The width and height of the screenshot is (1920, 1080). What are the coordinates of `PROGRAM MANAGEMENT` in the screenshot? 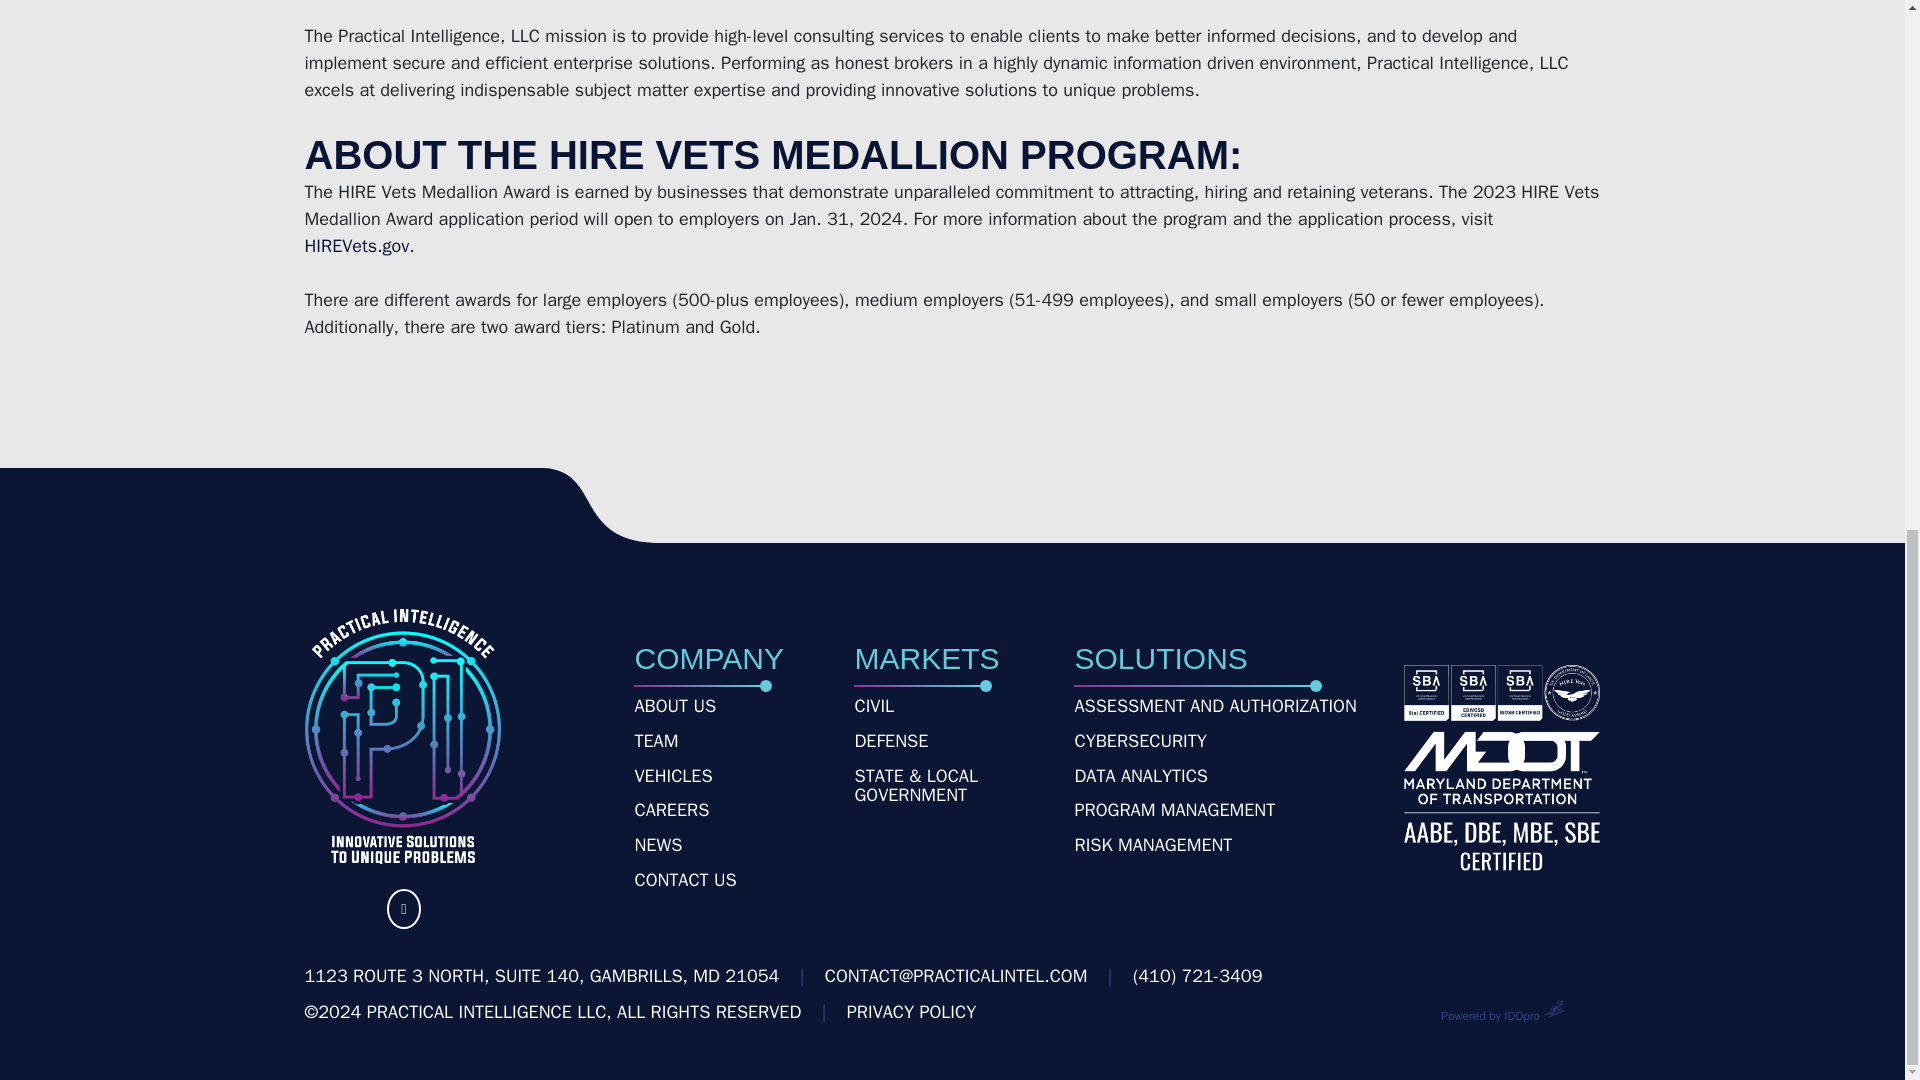 It's located at (1174, 810).